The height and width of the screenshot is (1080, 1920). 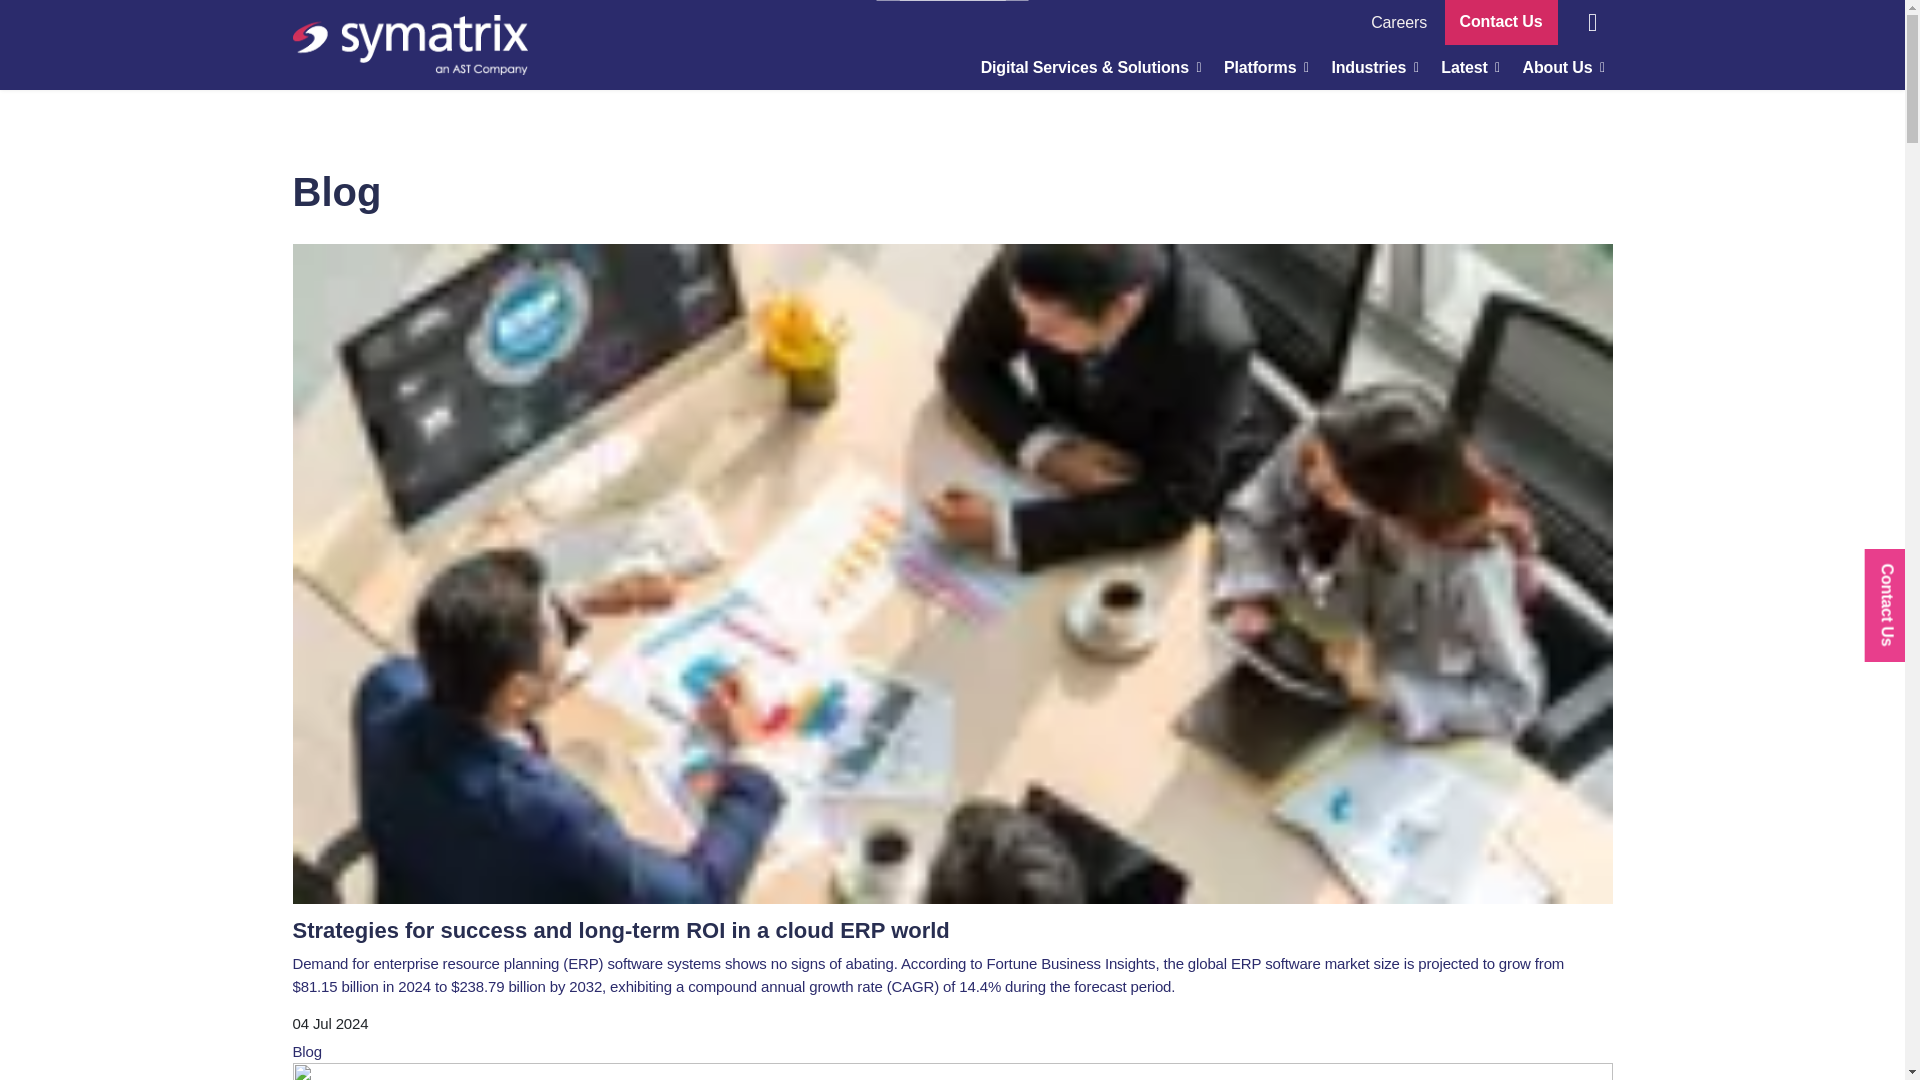 I want to click on Blog, so click(x=306, y=1051).